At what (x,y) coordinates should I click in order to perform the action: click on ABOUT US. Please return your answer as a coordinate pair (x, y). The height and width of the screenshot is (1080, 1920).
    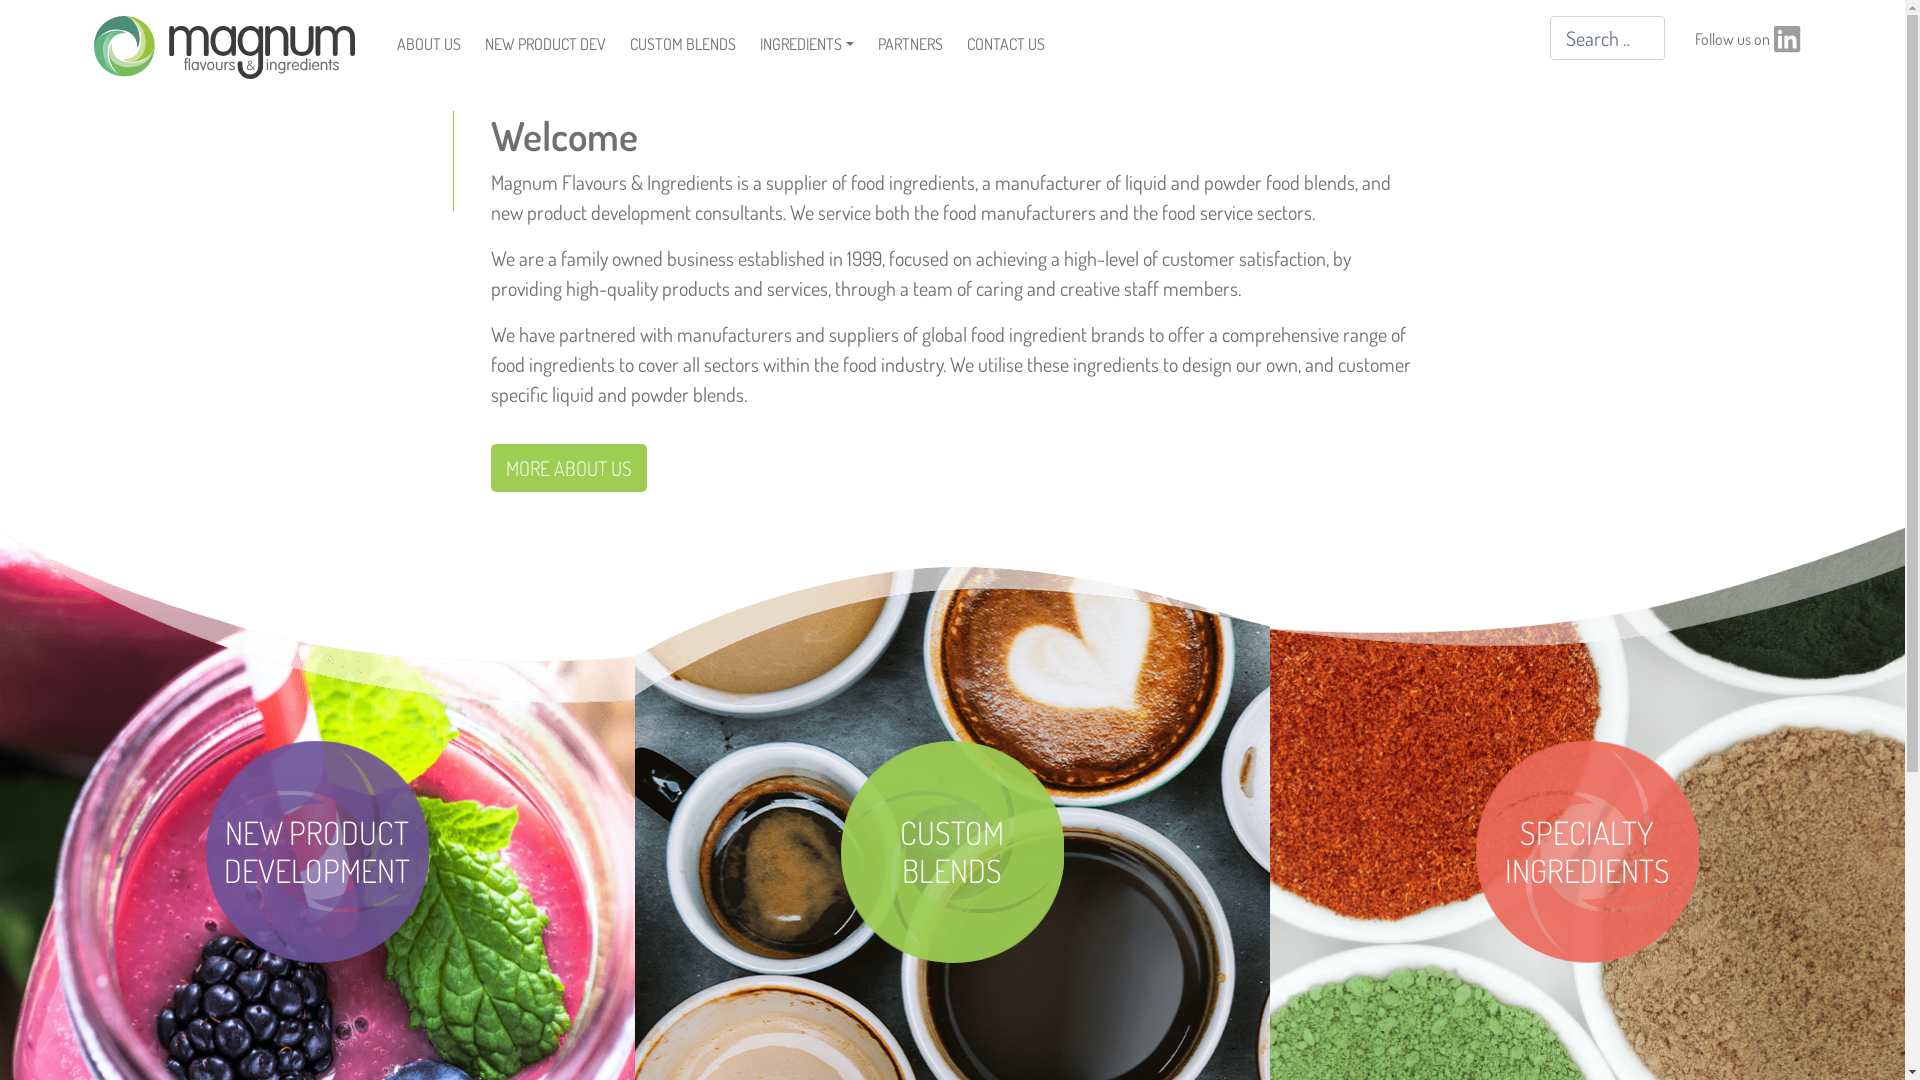
    Looking at the image, I should click on (429, 44).